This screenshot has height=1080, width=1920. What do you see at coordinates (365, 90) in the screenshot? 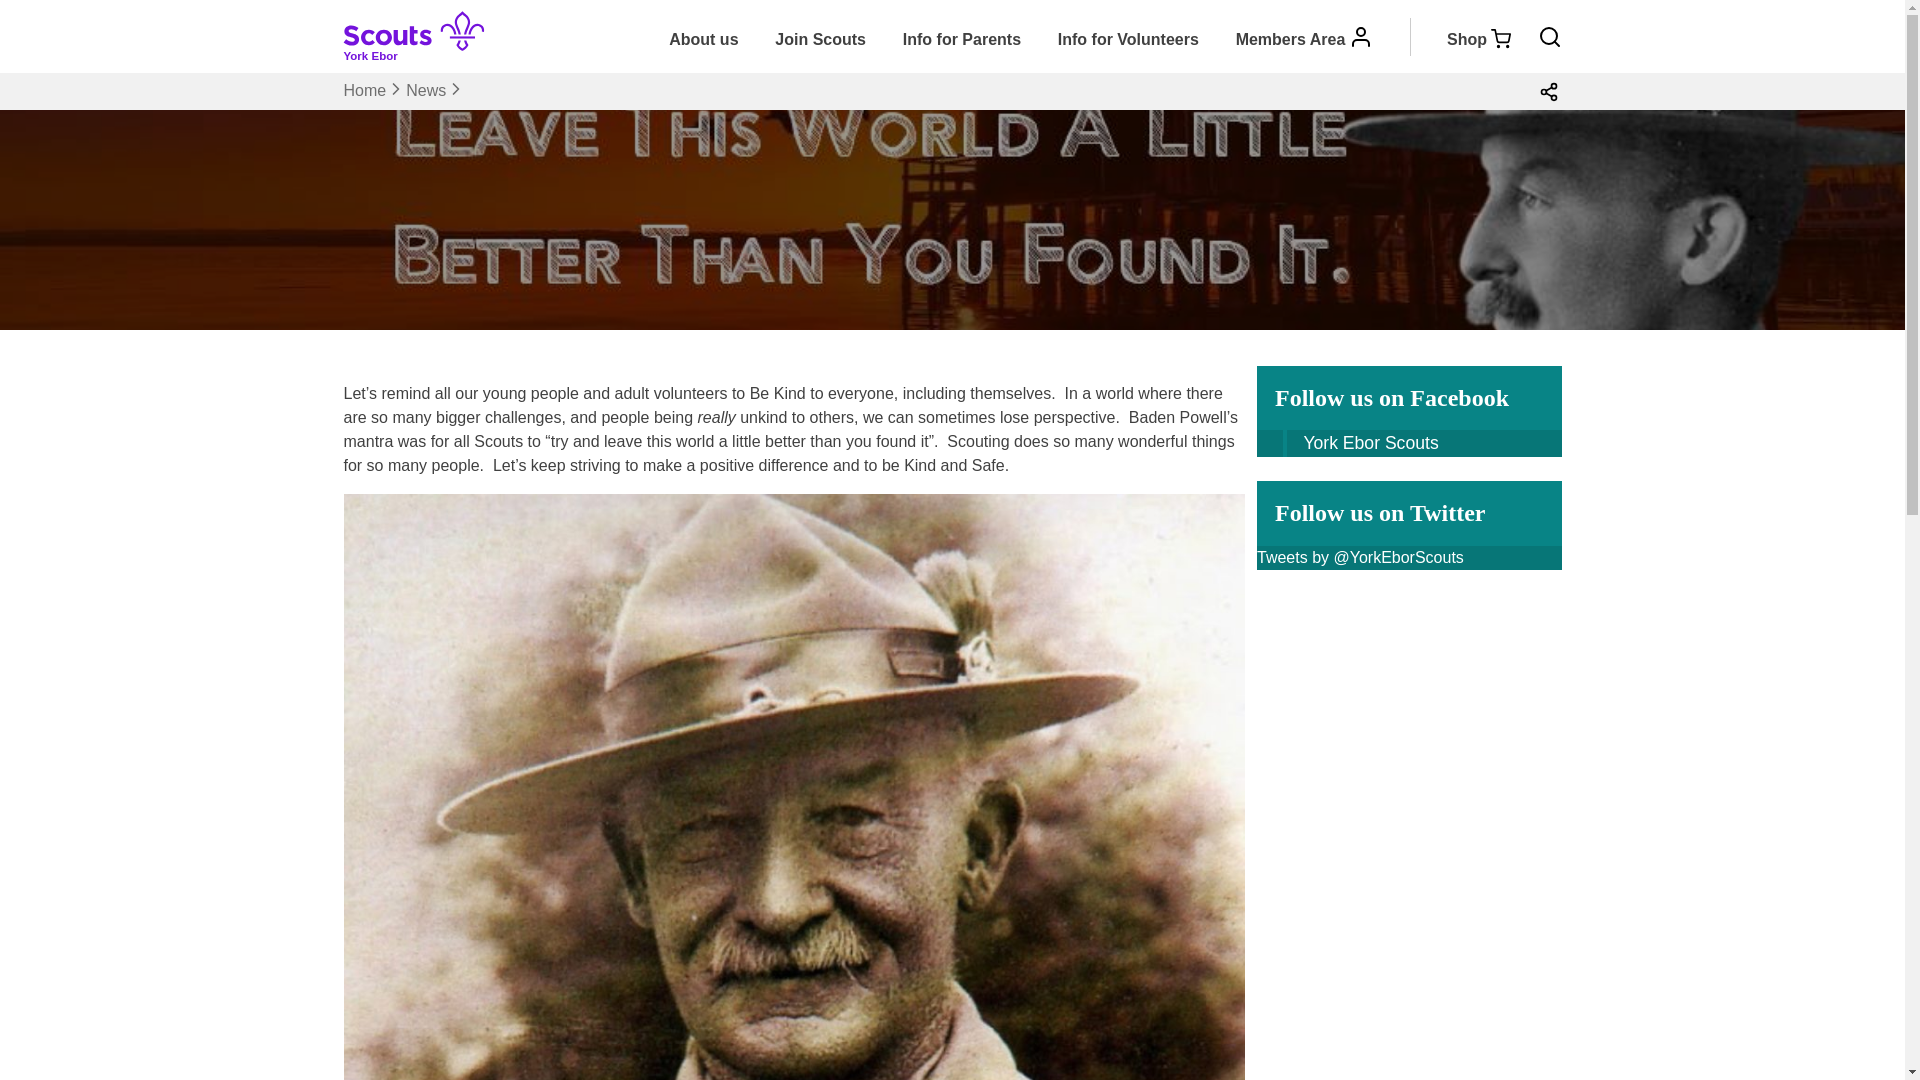
I see `Home` at bounding box center [365, 90].